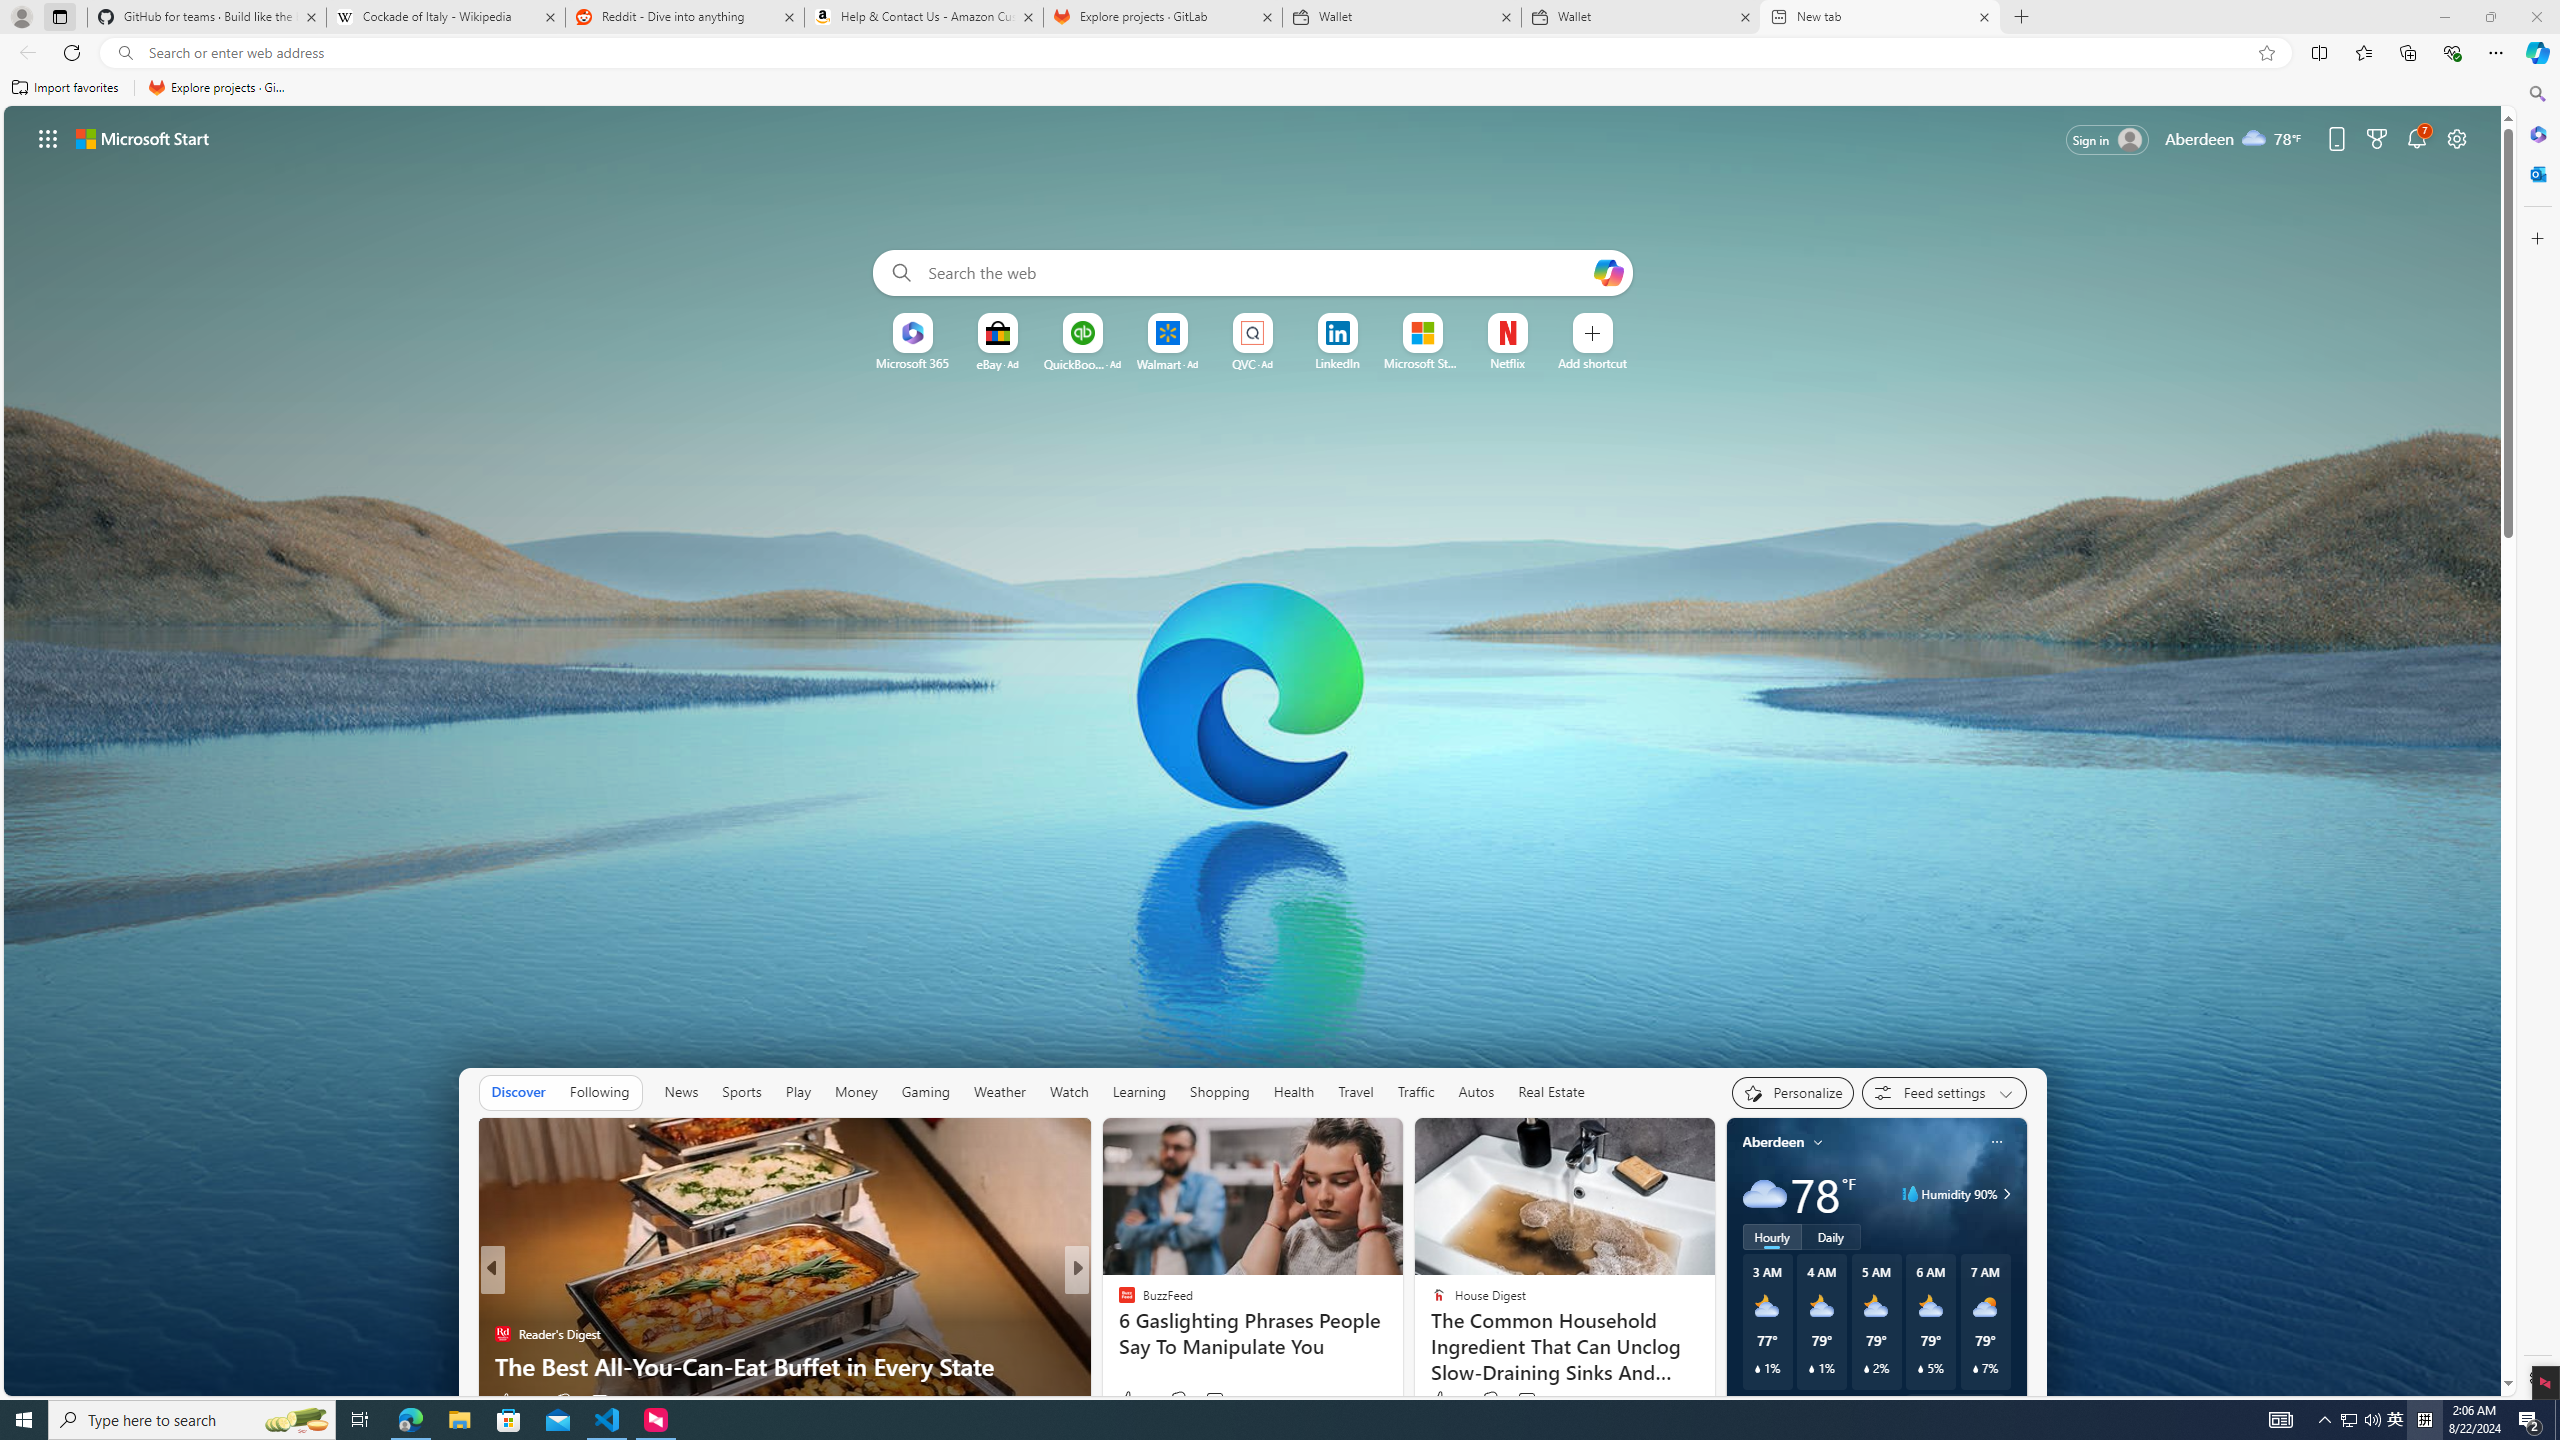  What do you see at coordinates (1608, 273) in the screenshot?
I see `Open Copilot` at bounding box center [1608, 273].